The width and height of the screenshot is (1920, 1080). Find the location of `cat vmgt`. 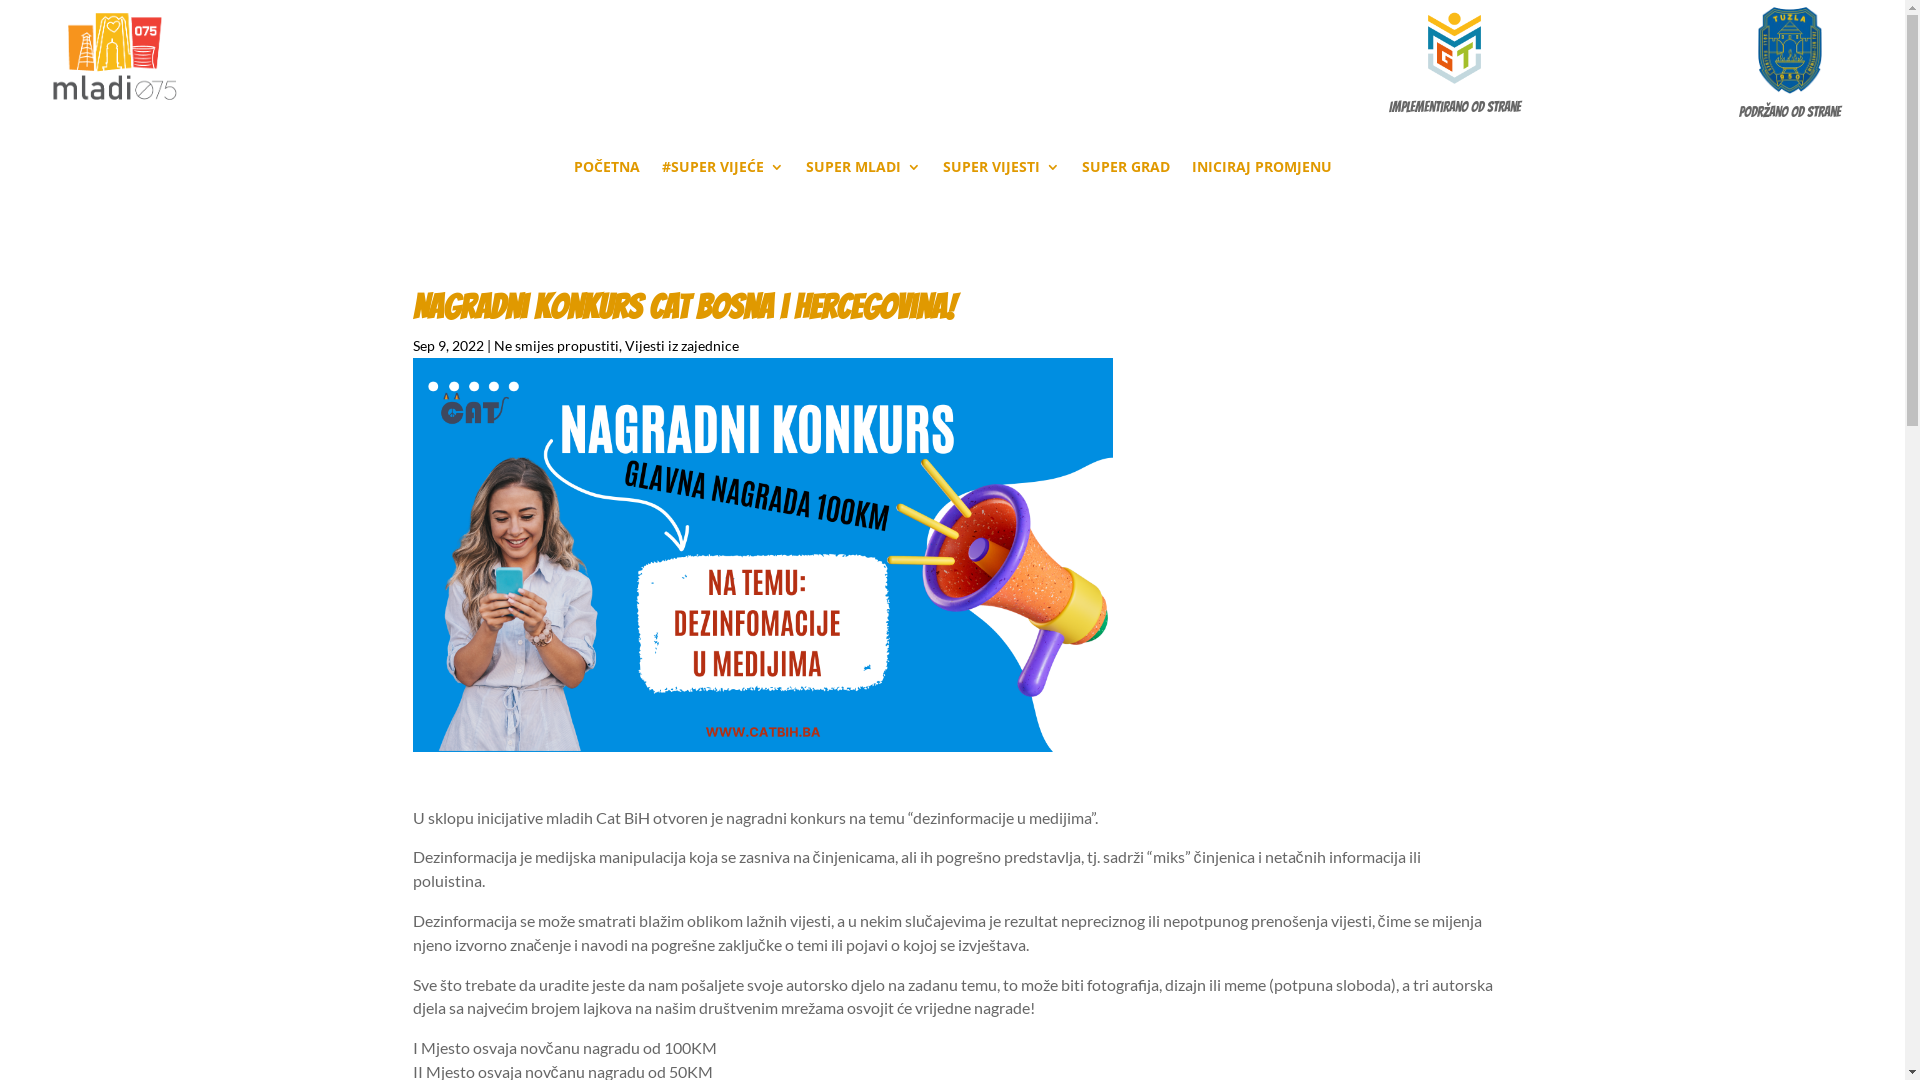

cat vmgt is located at coordinates (762, 555).